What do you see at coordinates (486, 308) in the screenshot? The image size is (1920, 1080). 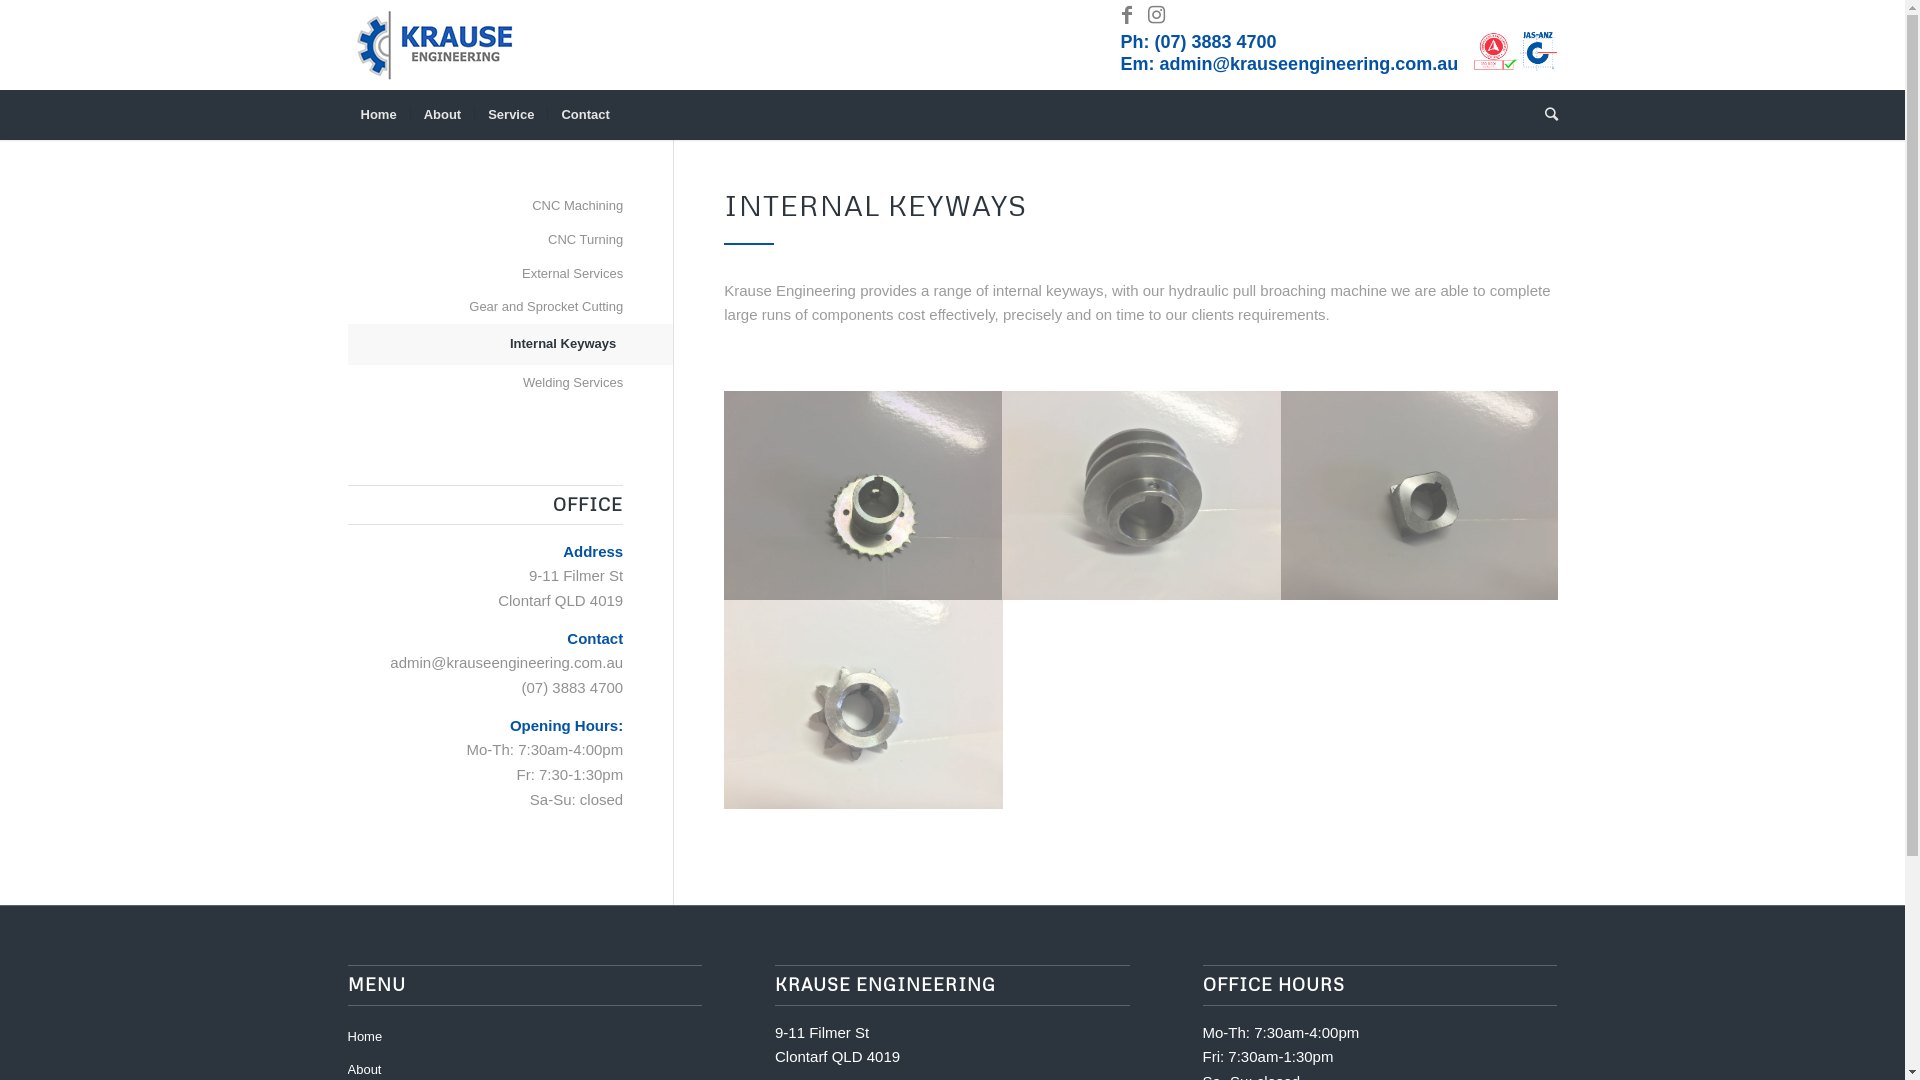 I see `Gear and Sprocket Cutting` at bounding box center [486, 308].